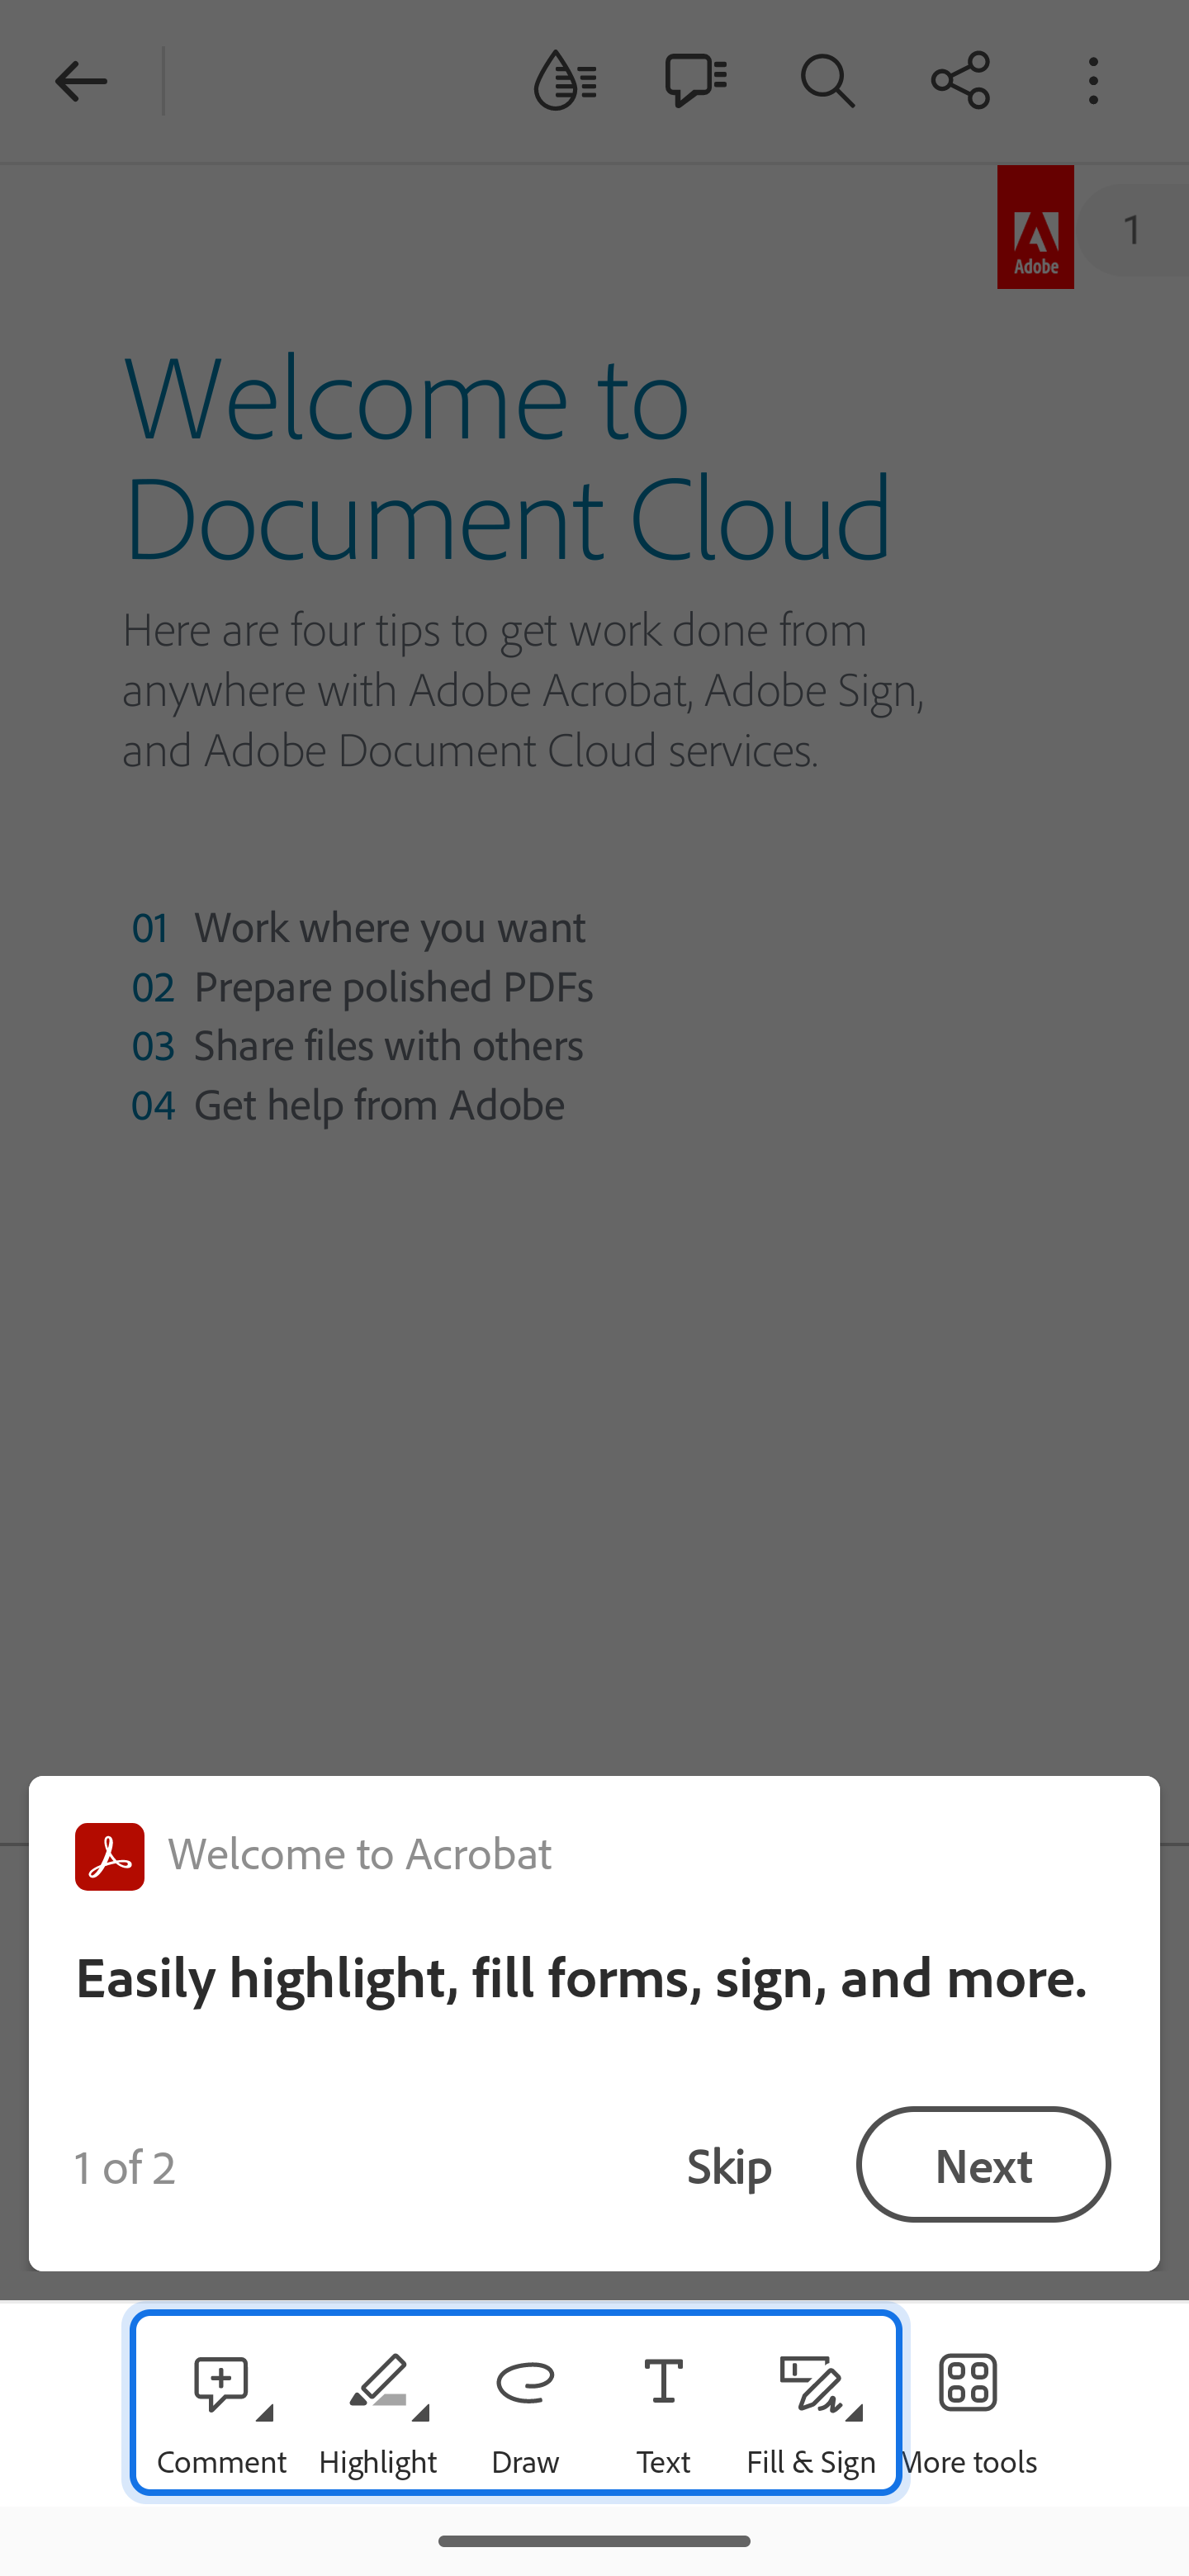  I want to click on Next, so click(983, 2165).